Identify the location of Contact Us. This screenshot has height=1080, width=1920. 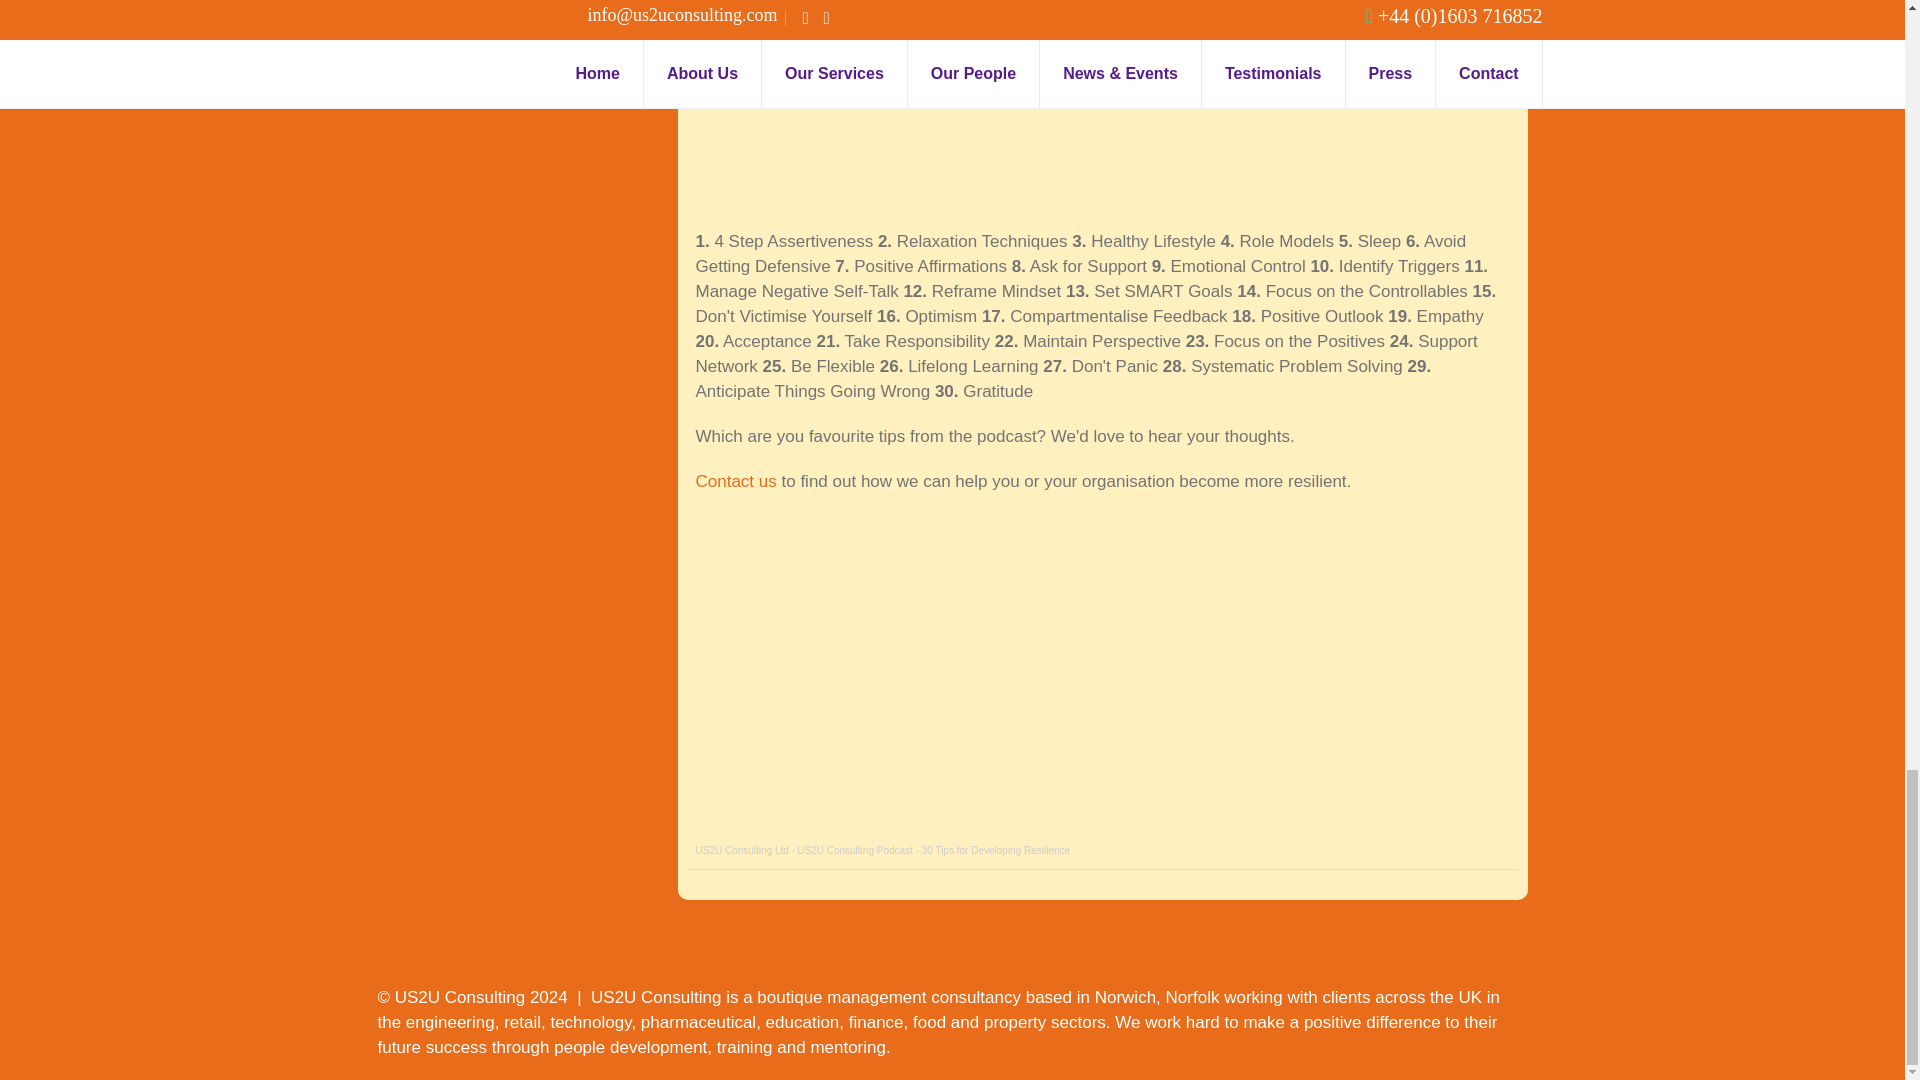
(736, 481).